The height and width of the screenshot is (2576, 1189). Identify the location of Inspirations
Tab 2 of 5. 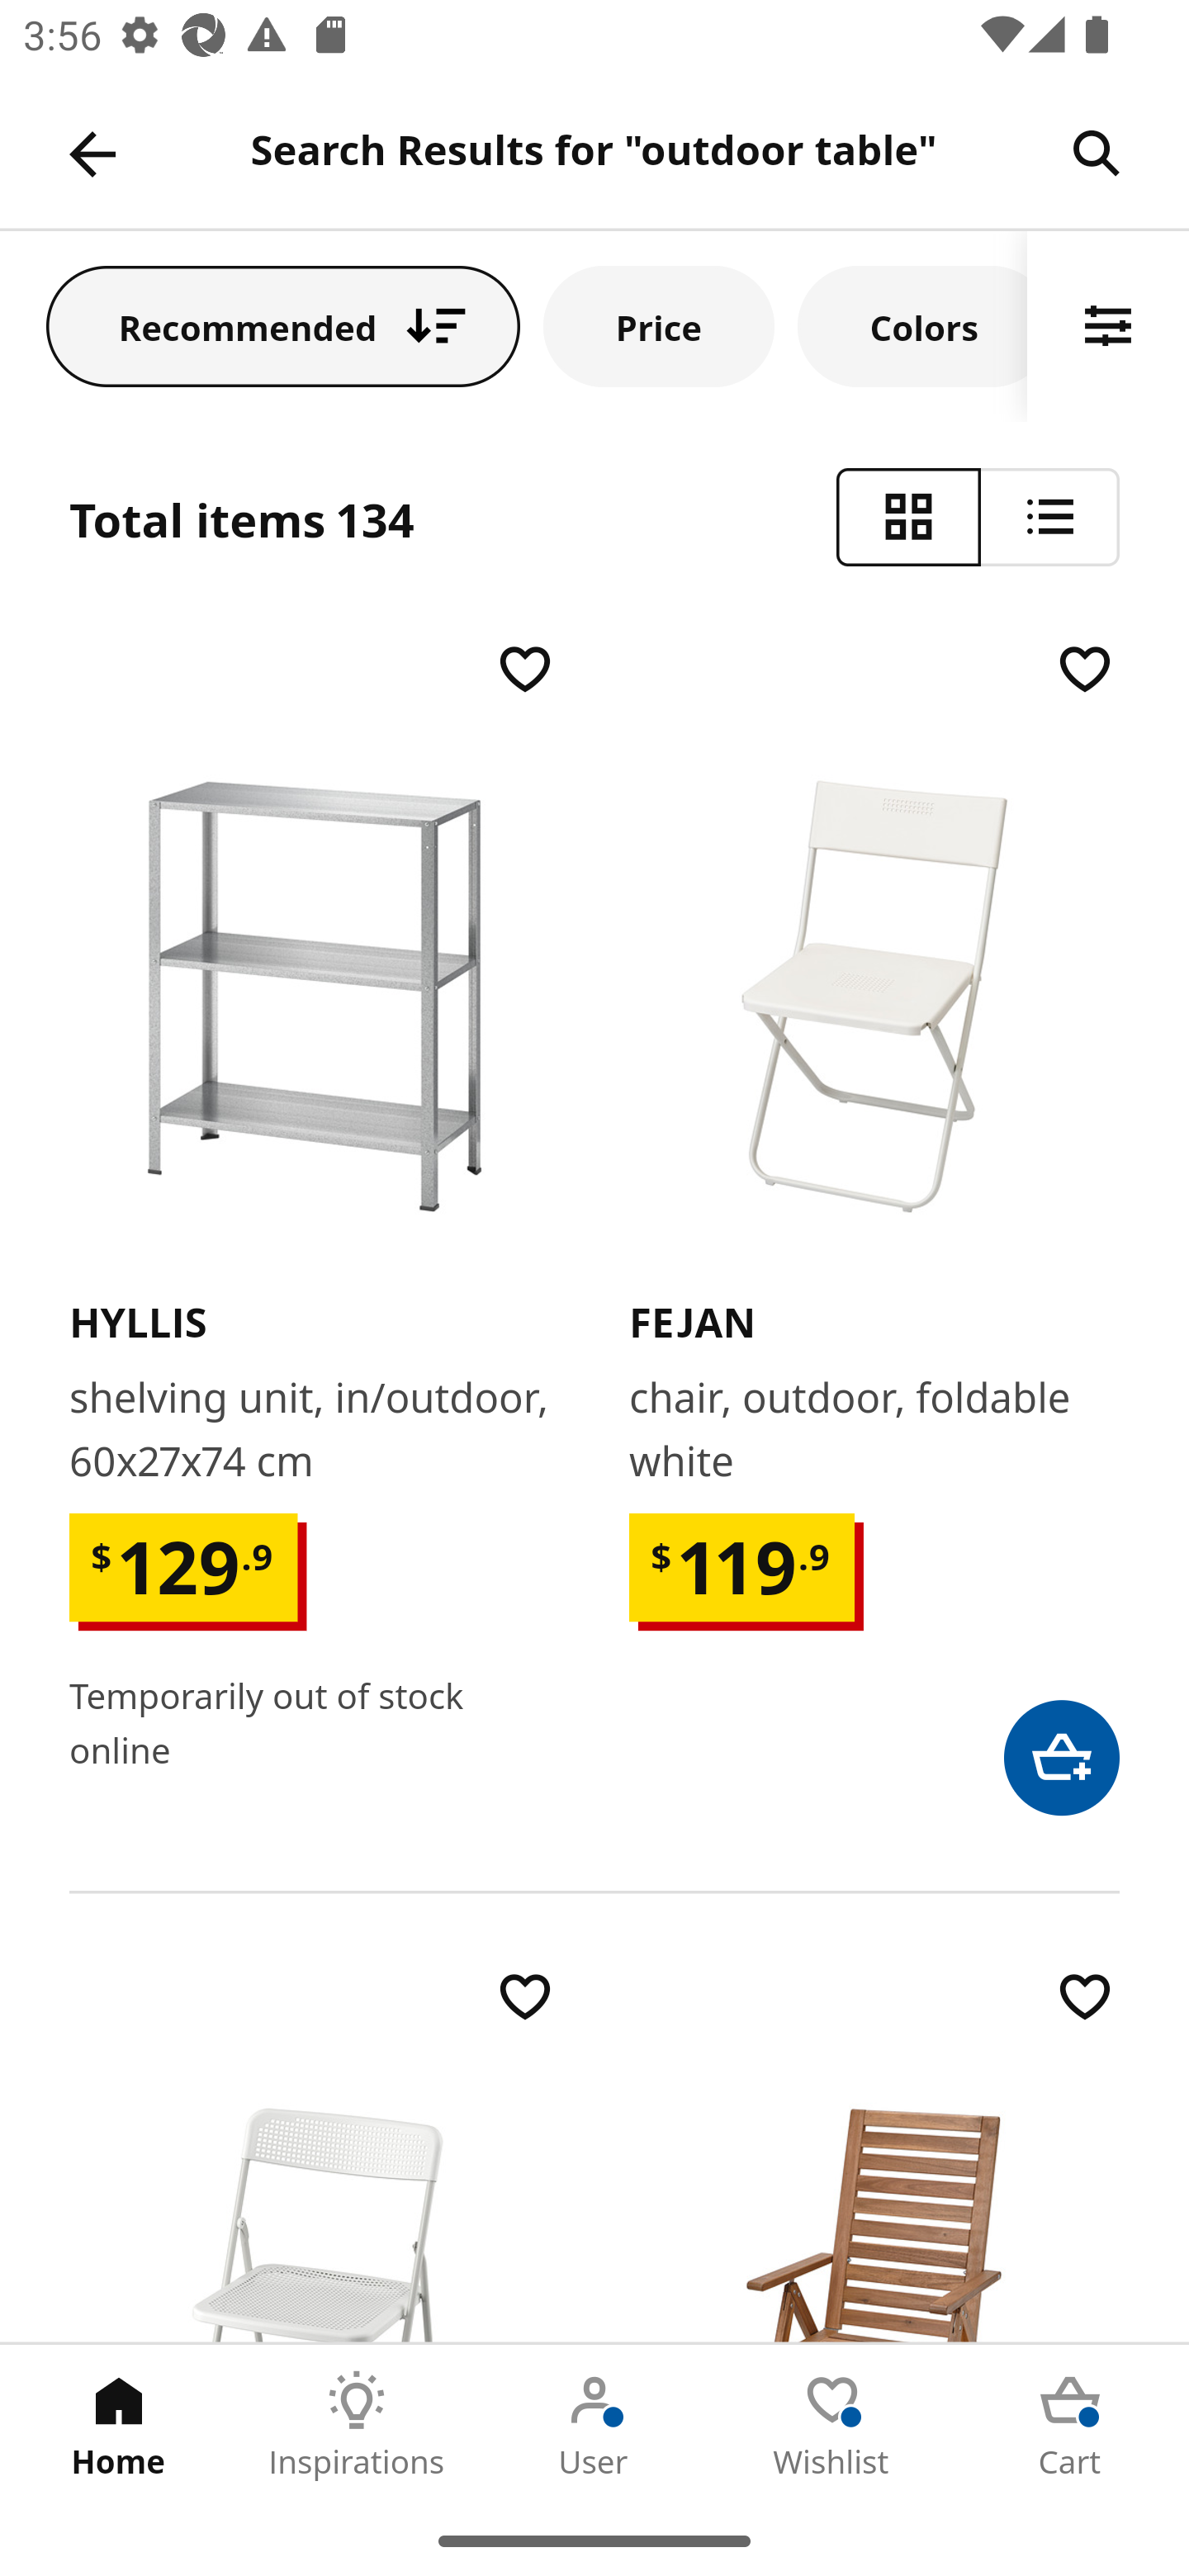
(357, 2425).